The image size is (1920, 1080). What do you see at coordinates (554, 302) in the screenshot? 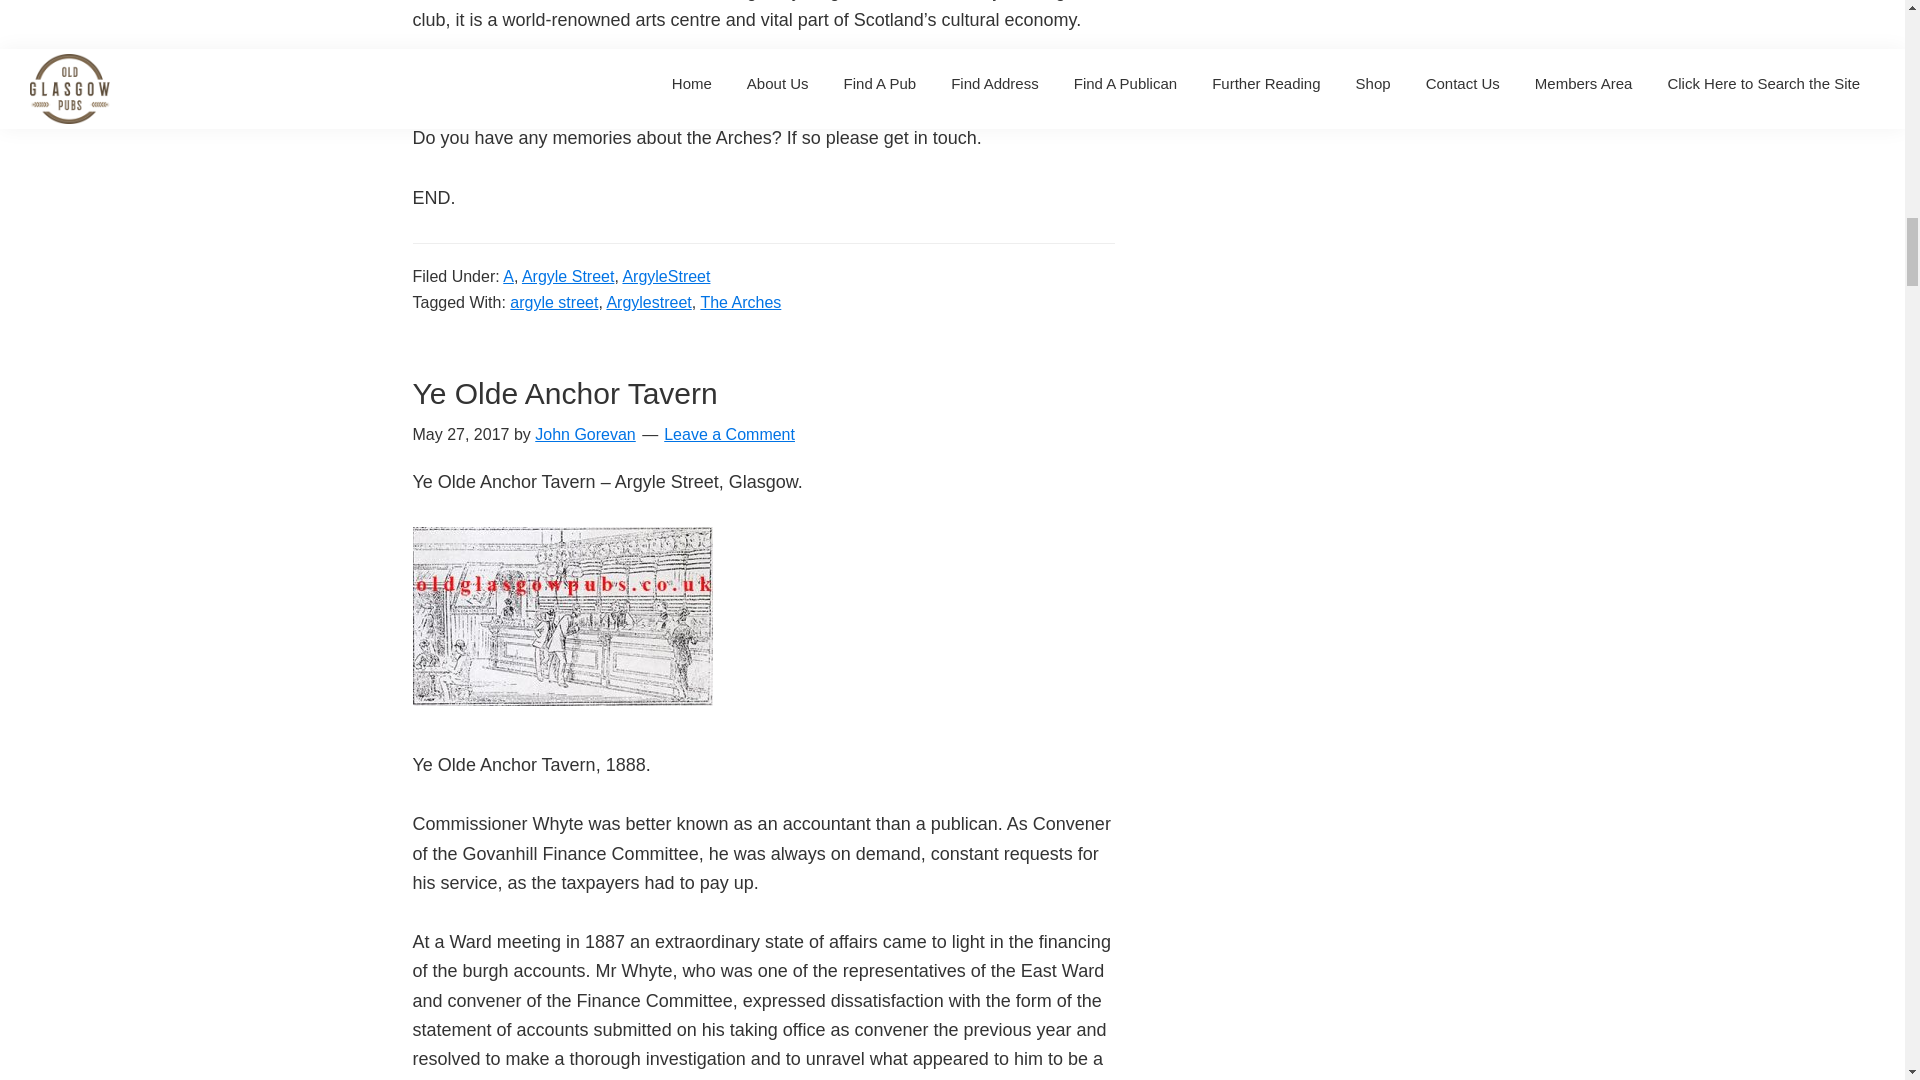
I see `argyle street` at bounding box center [554, 302].